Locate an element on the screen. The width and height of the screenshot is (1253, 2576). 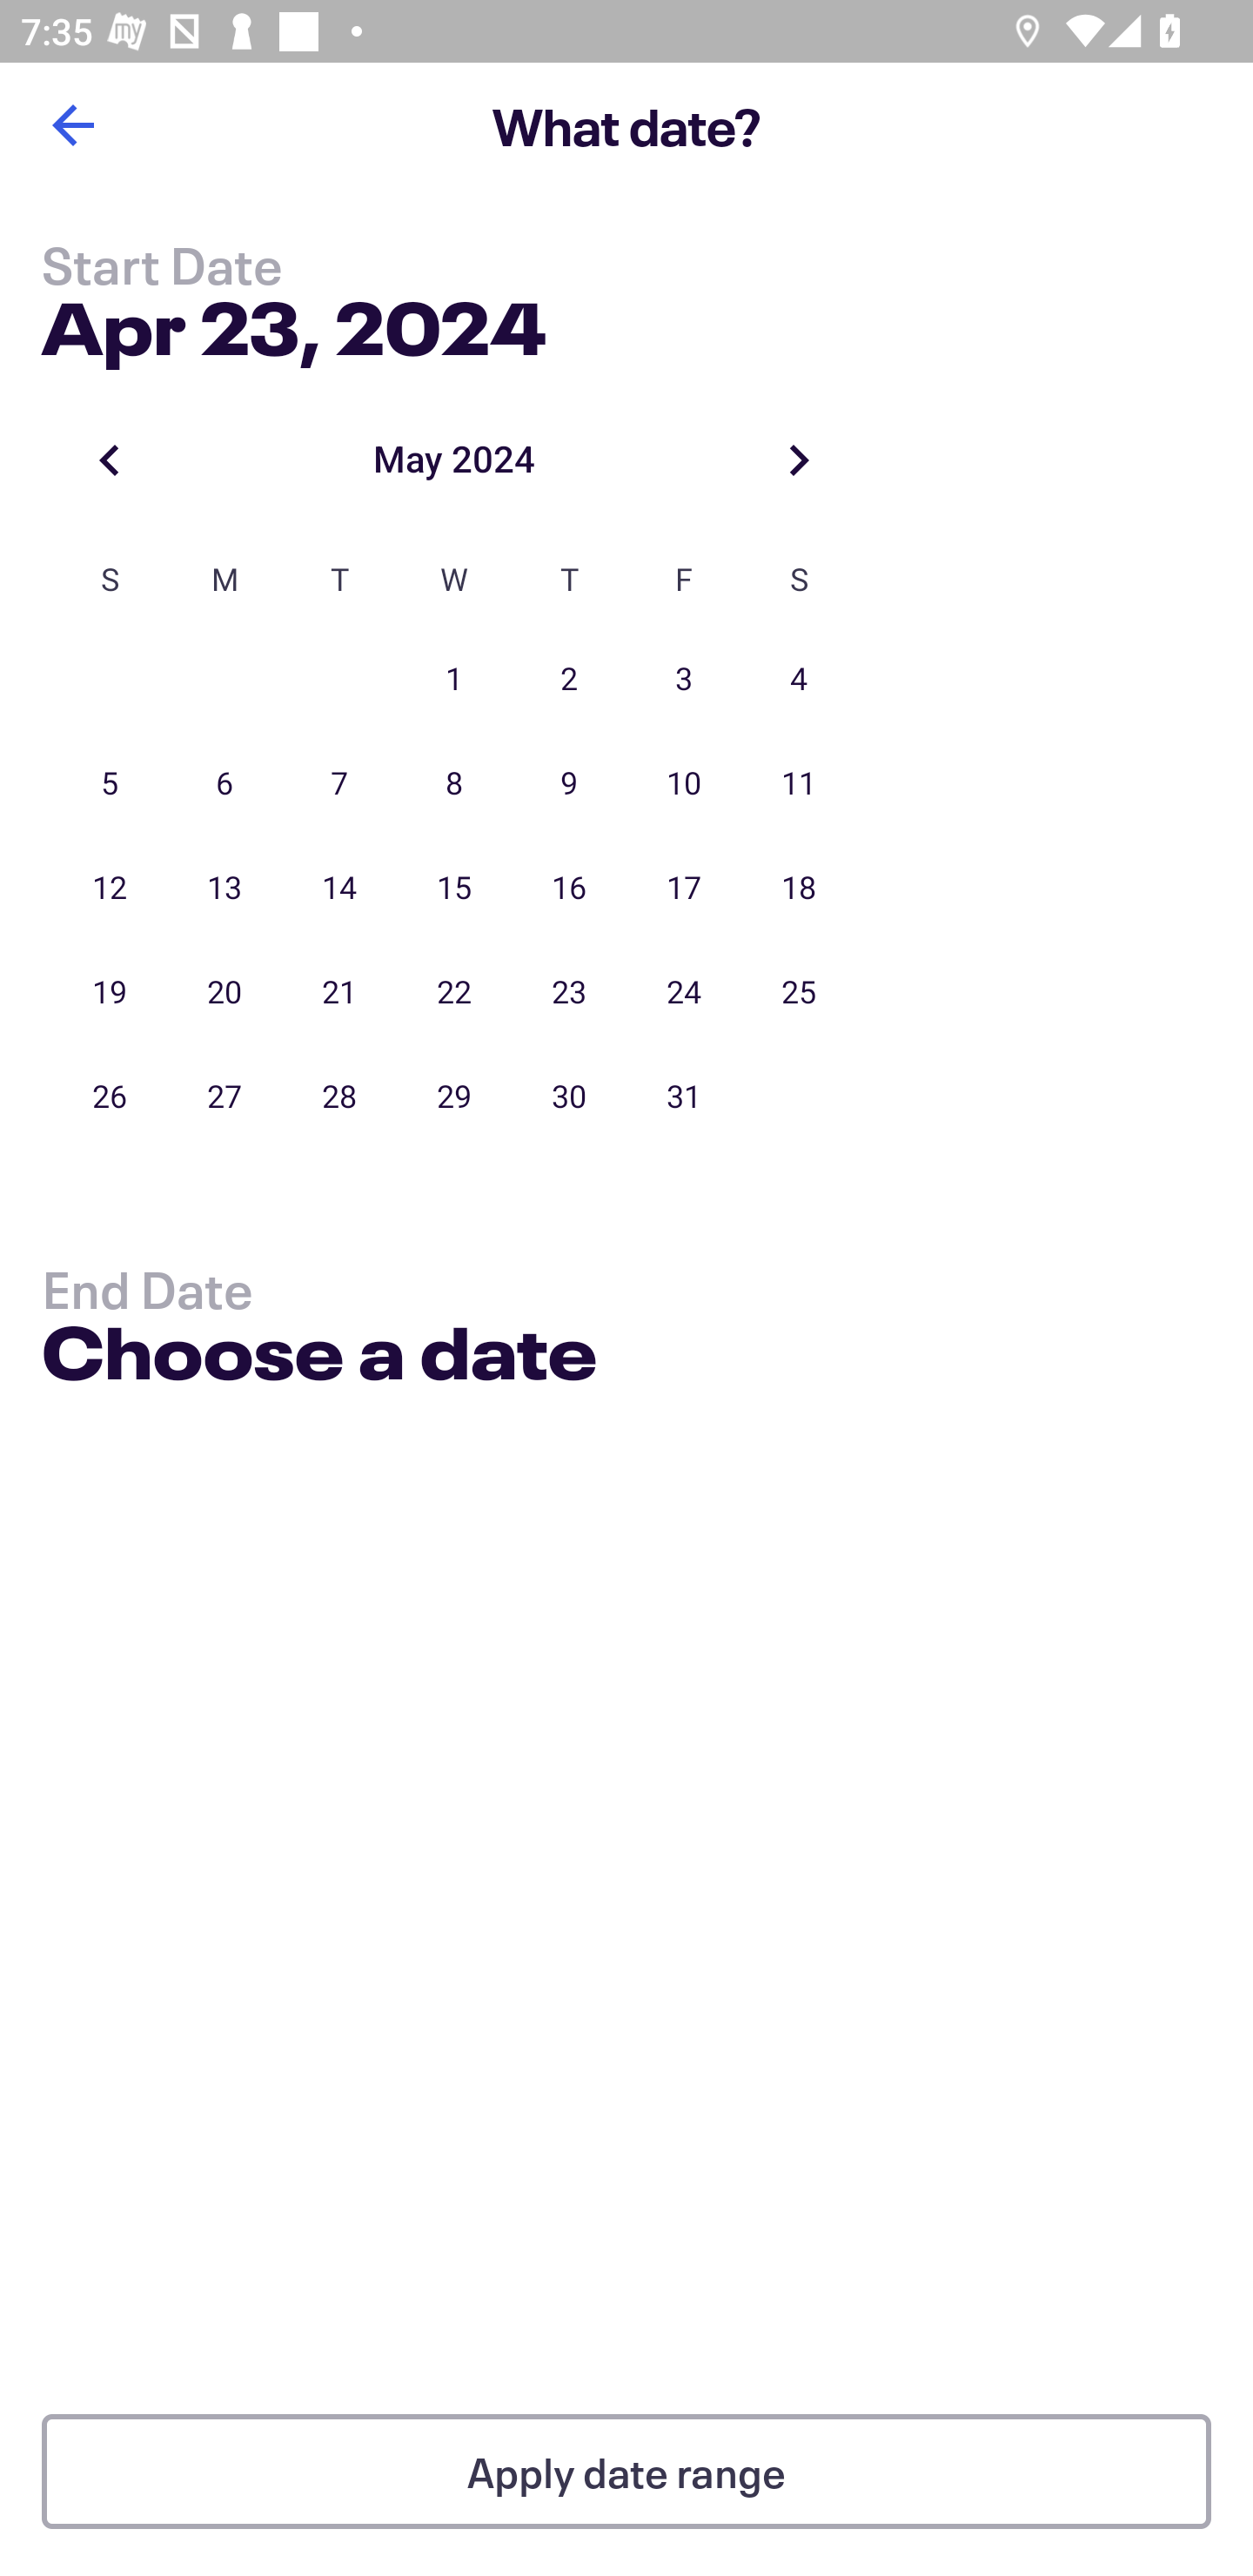
1 01 May 2024 is located at coordinates (454, 680).